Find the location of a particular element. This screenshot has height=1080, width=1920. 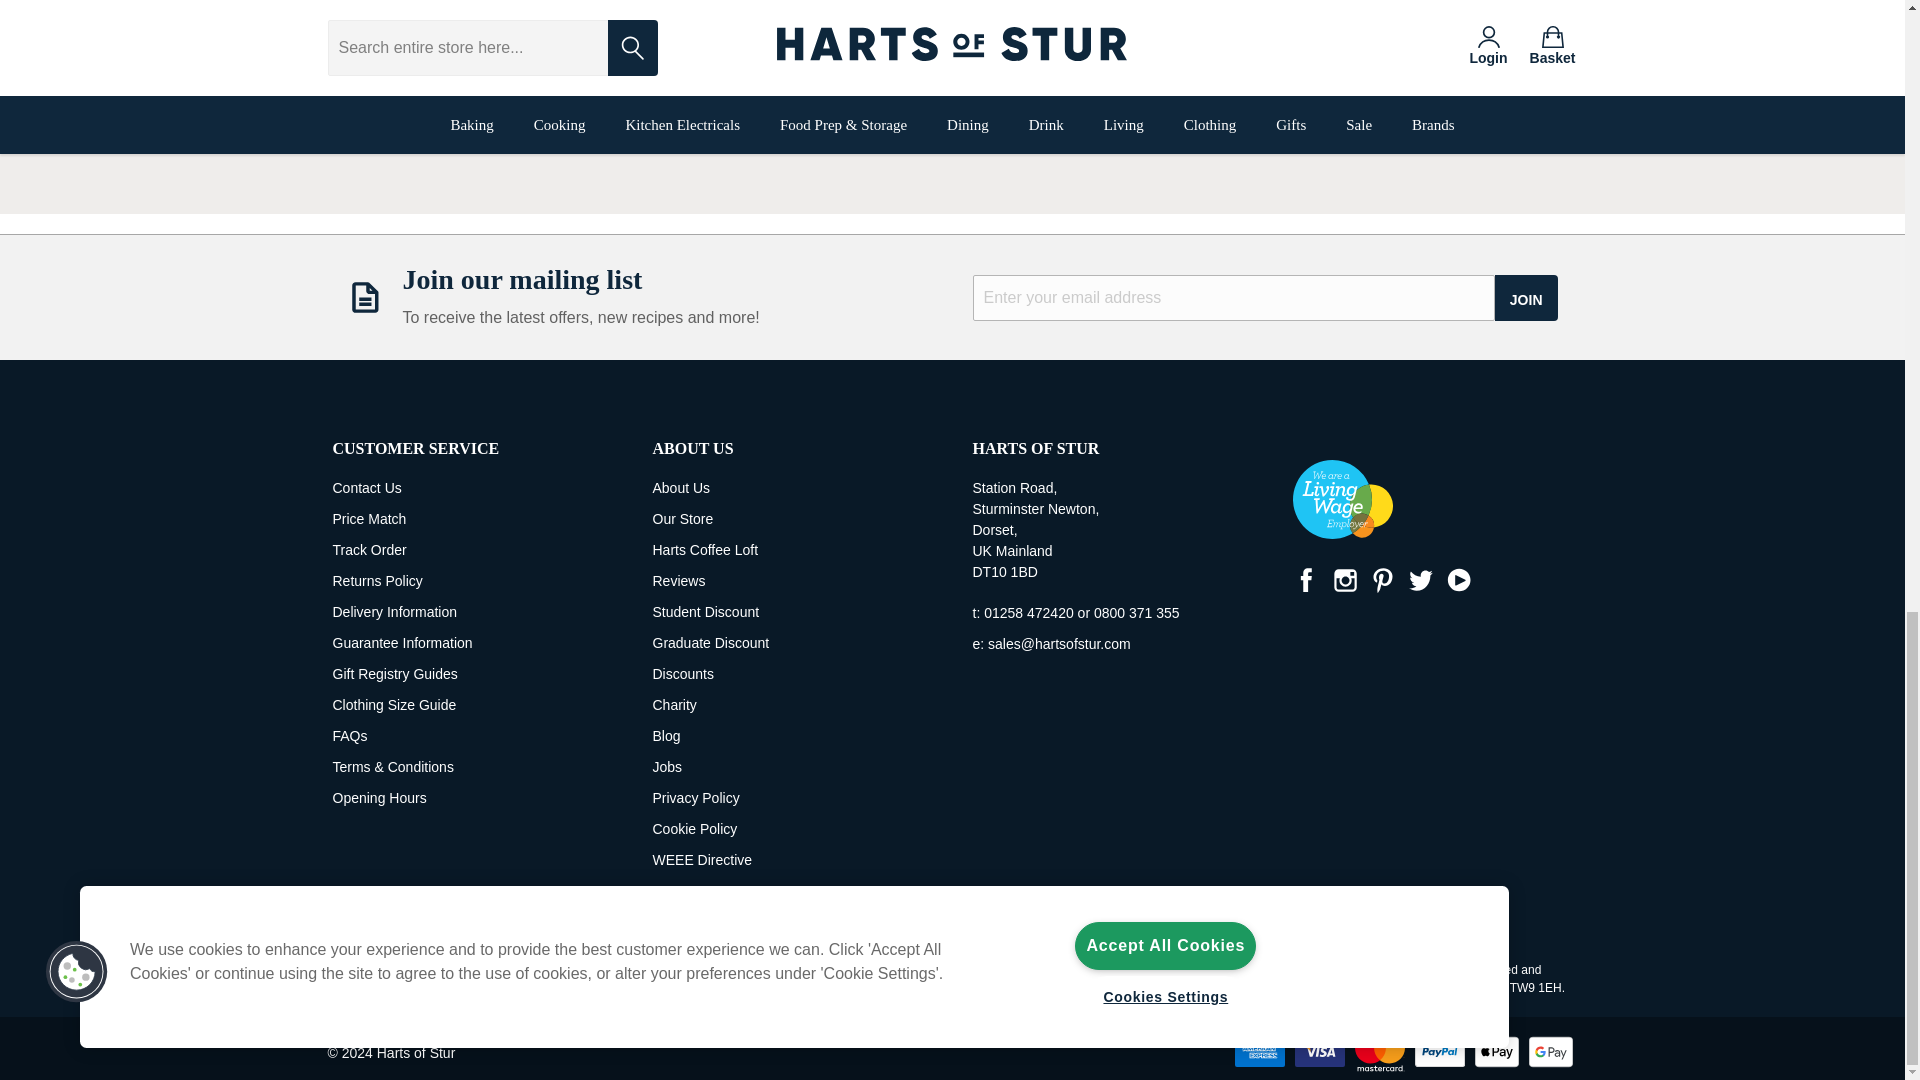

Facebook is located at coordinates (1306, 580).